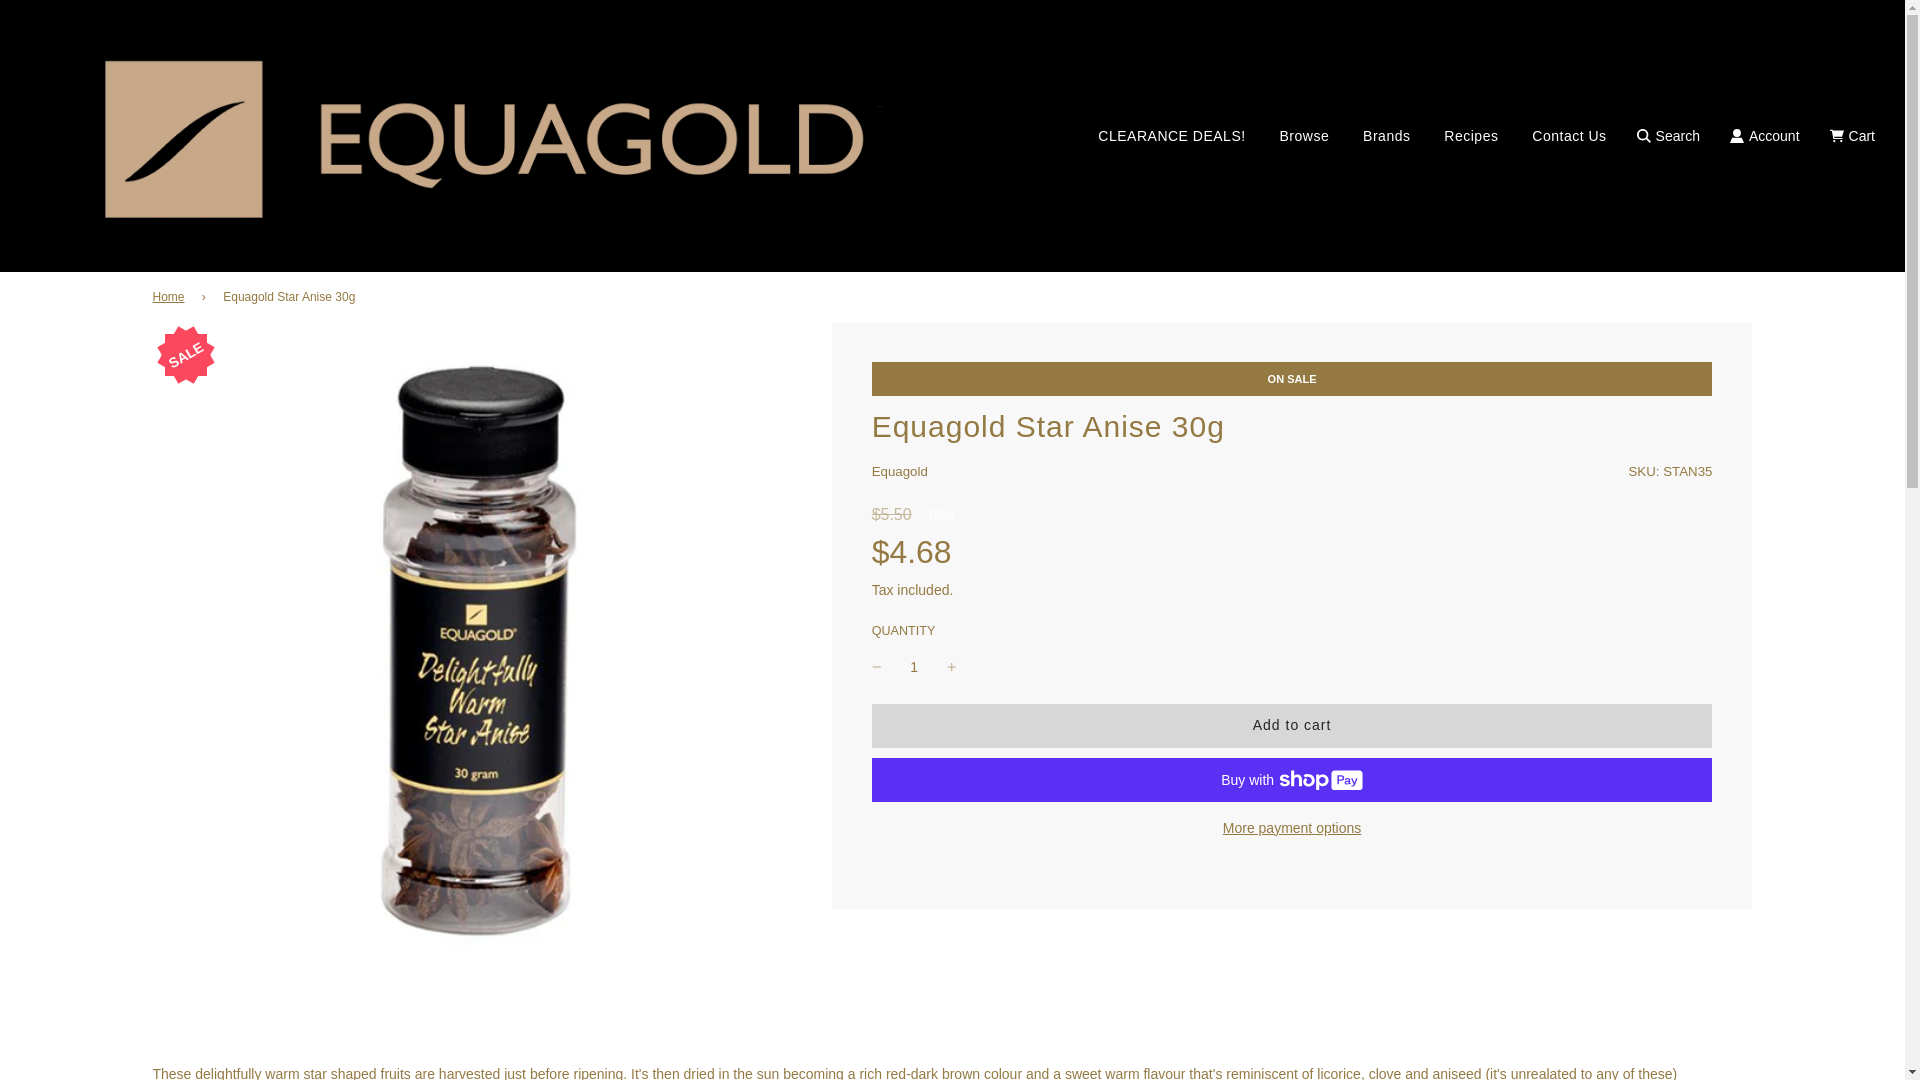 Image resolution: width=1920 pixels, height=1080 pixels. I want to click on Back to the frontpage, so click(170, 297).